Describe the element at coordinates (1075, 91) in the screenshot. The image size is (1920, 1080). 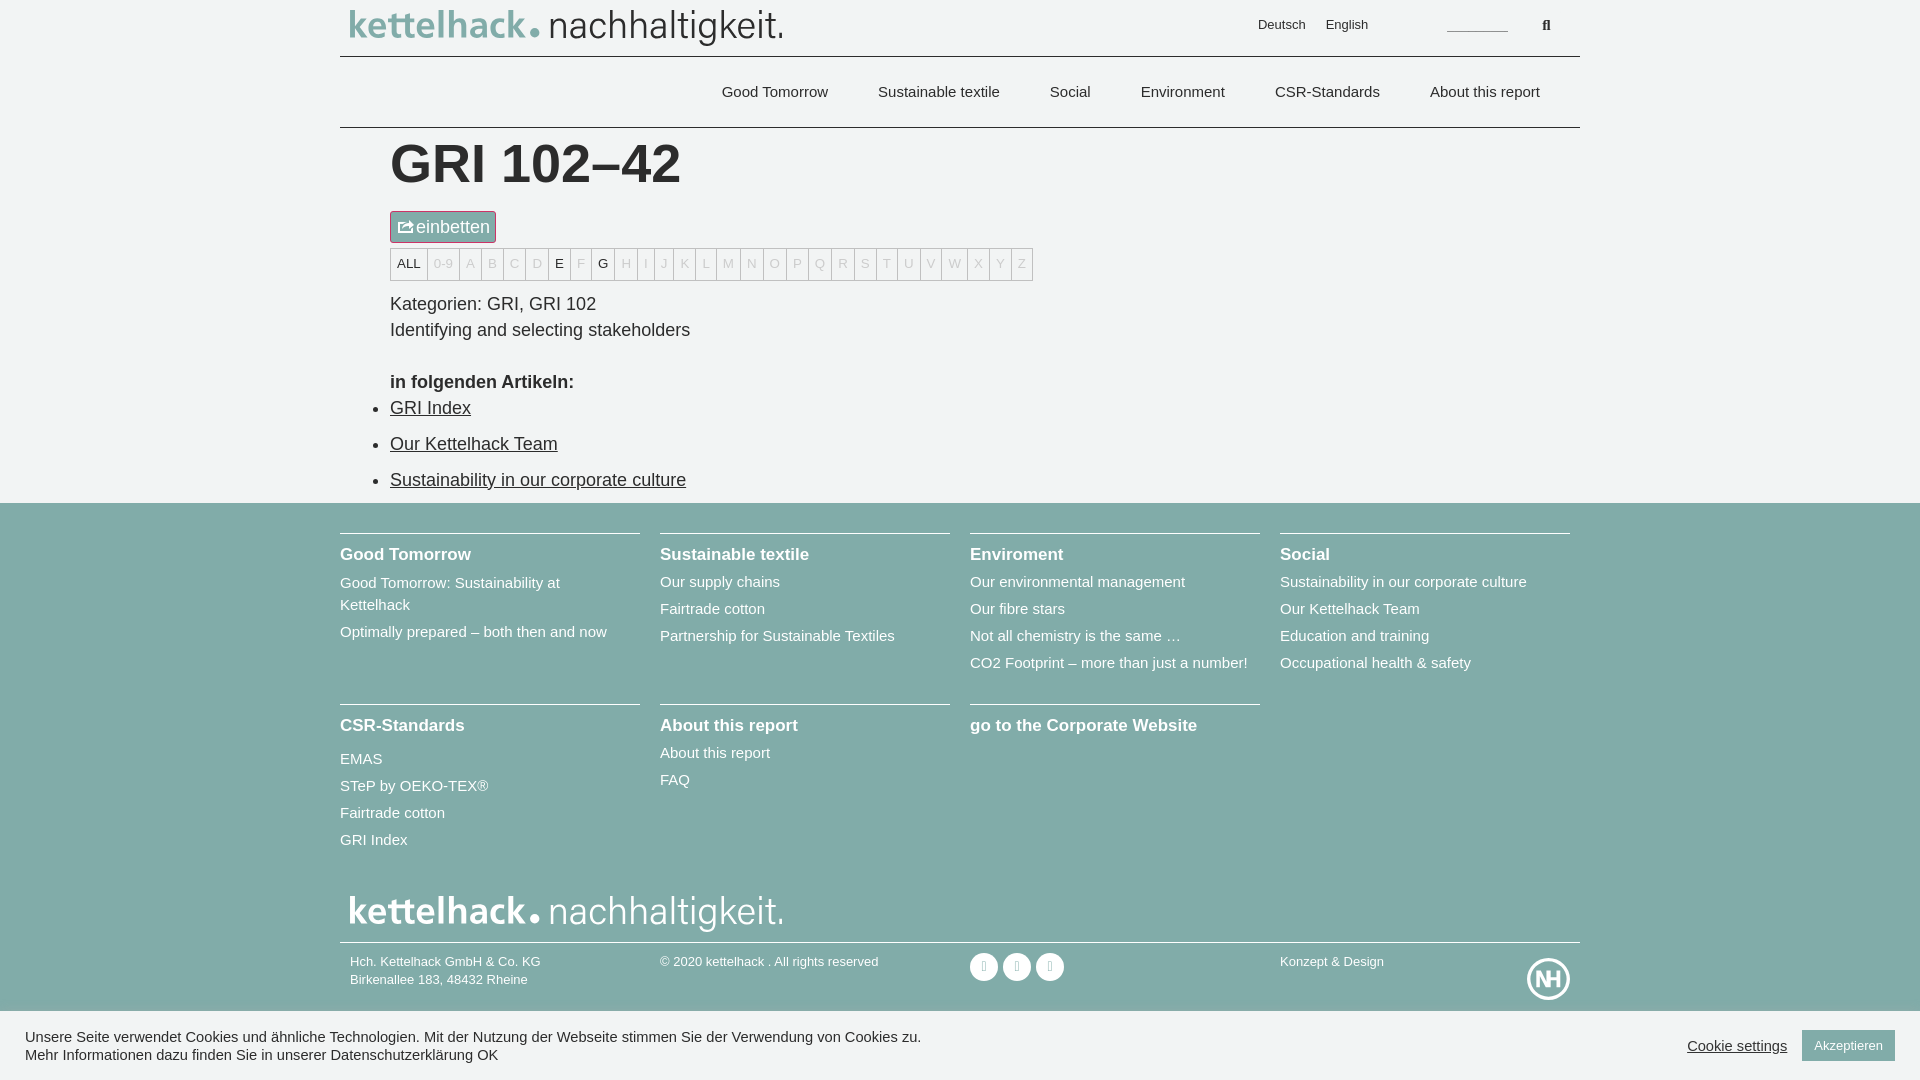
I see `Social` at that location.